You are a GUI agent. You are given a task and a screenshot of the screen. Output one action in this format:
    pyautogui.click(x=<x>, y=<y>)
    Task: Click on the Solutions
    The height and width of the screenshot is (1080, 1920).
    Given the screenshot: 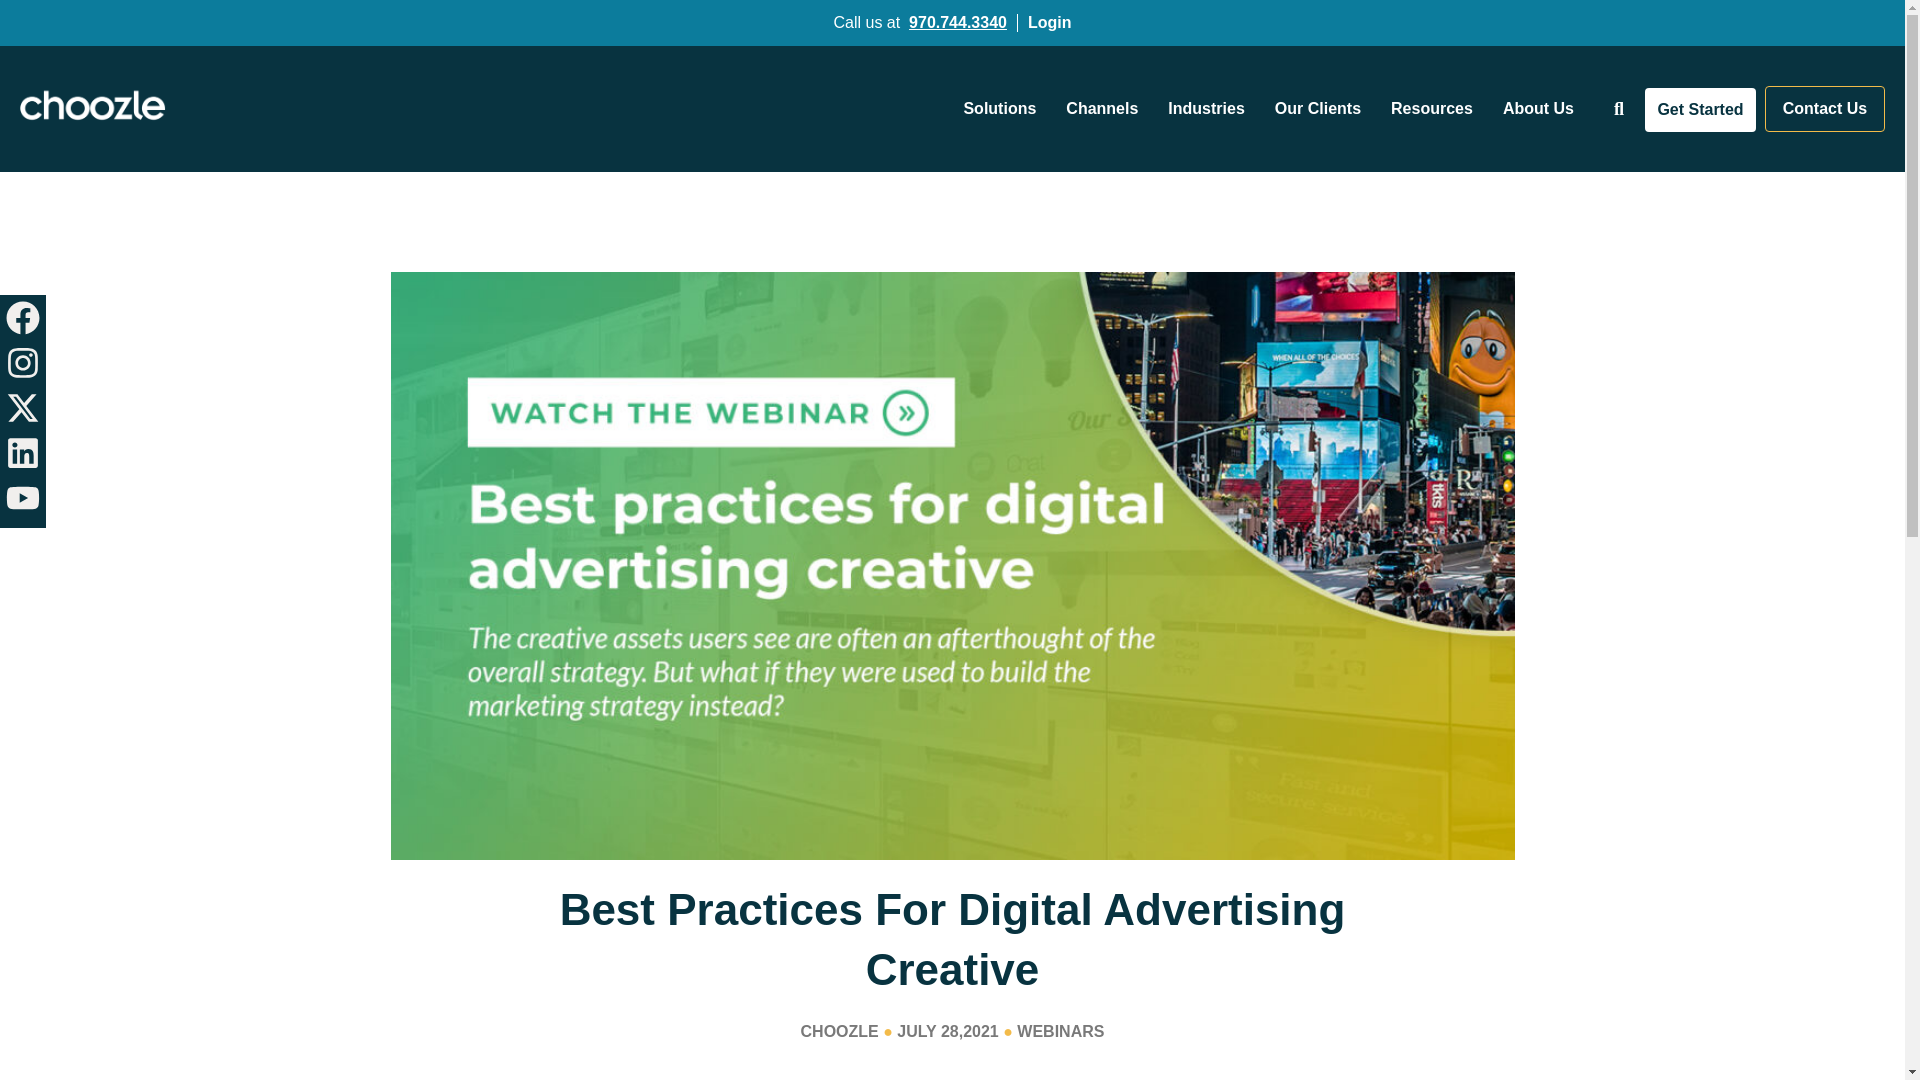 What is the action you would take?
    pyautogui.click(x=1004, y=108)
    